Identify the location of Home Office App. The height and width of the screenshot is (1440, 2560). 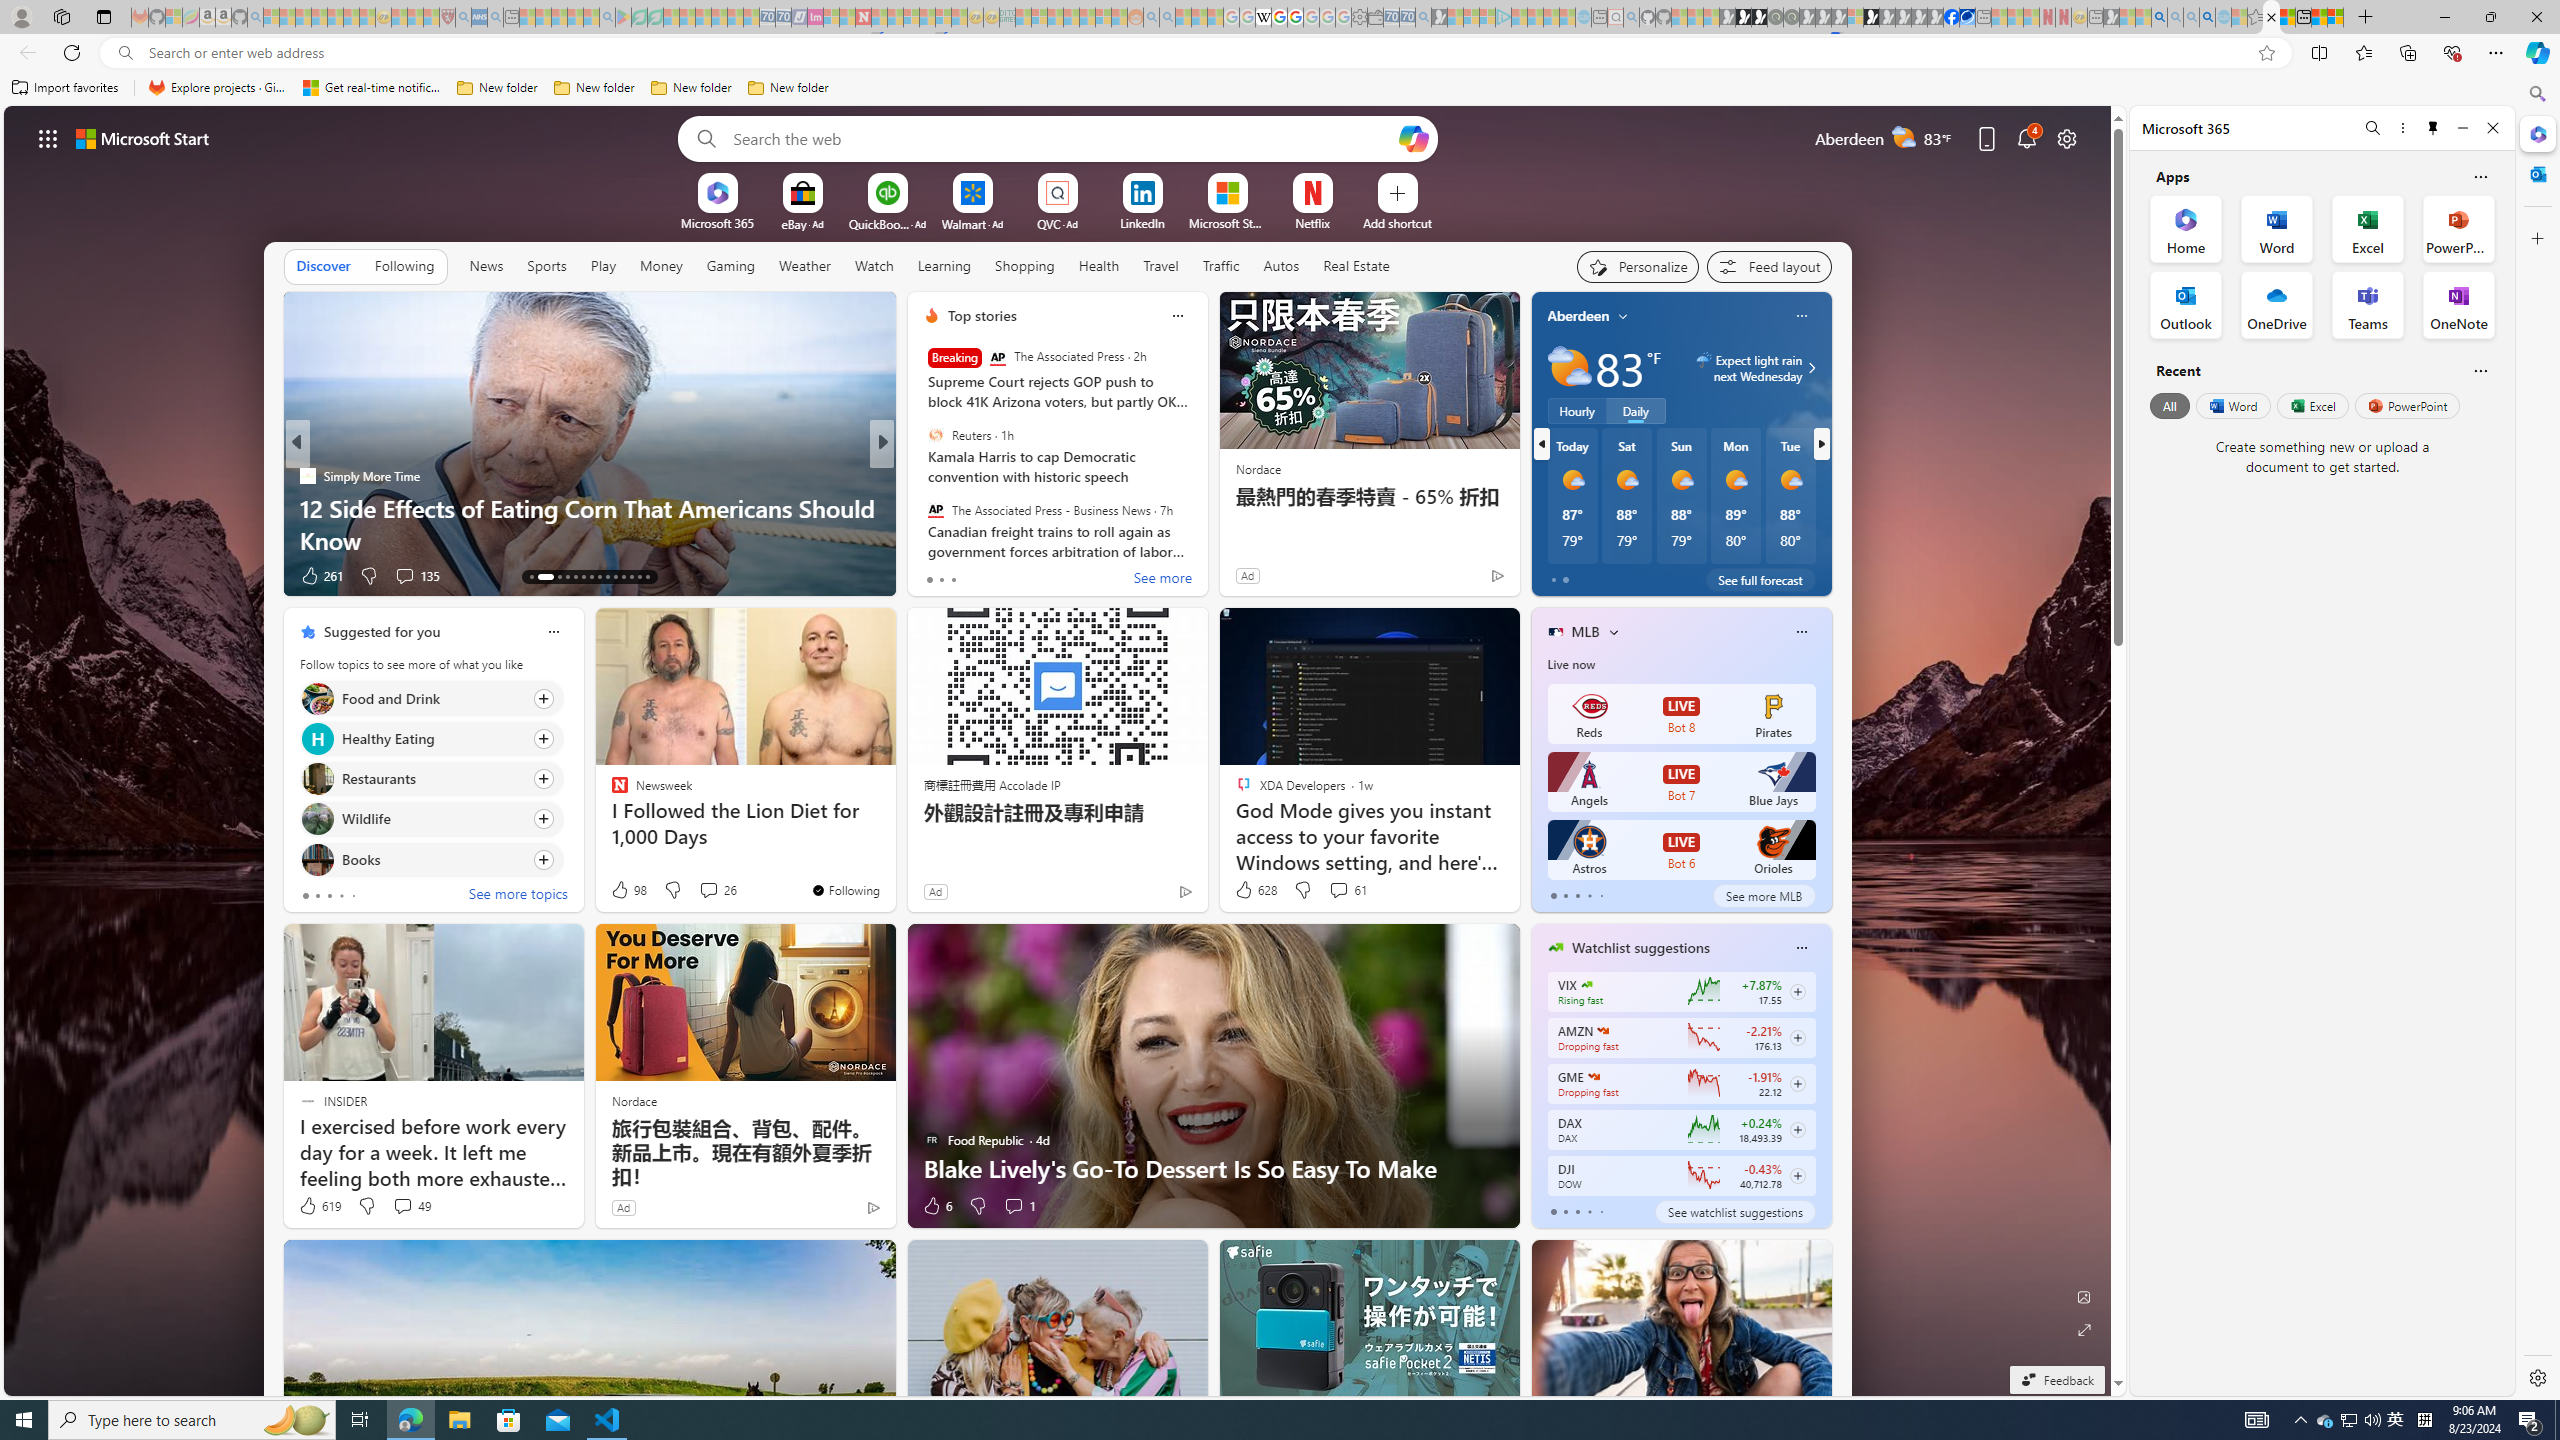
(2186, 228).